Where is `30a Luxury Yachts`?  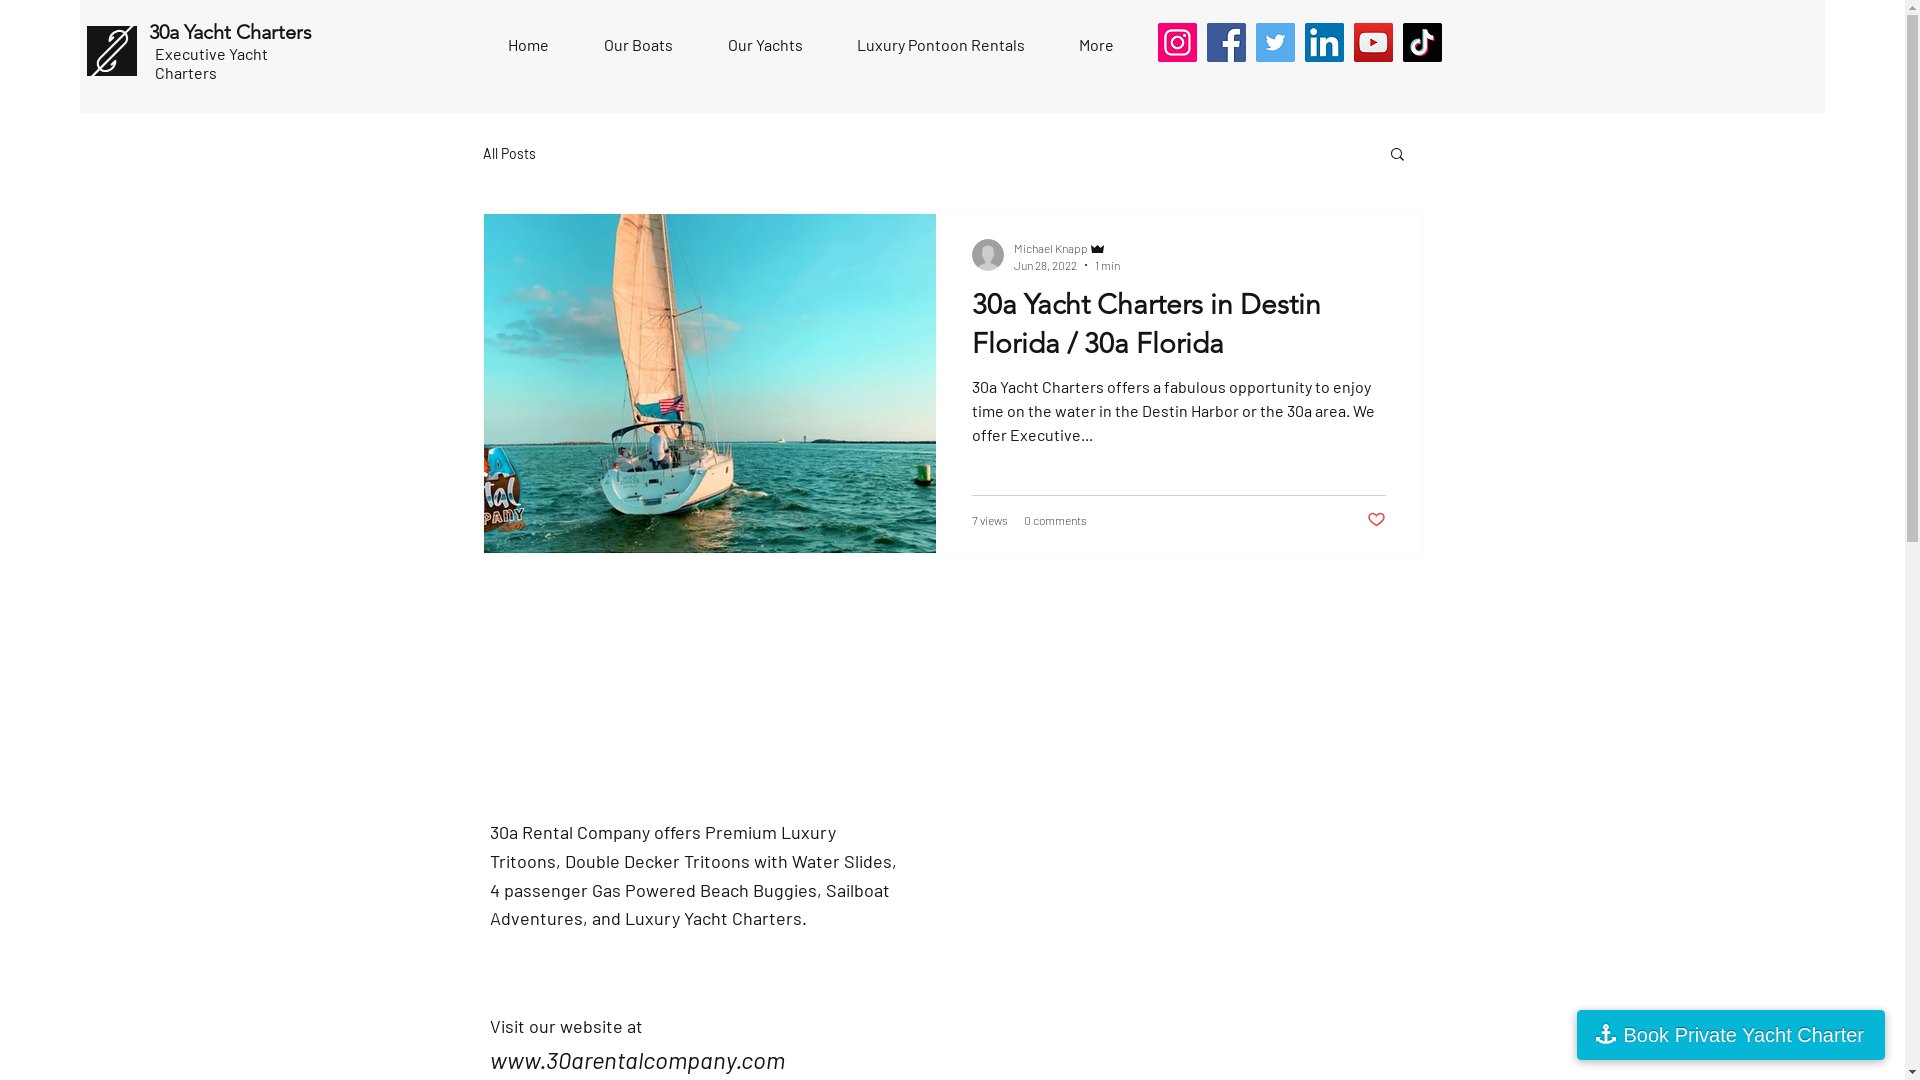
30a Luxury Yachts is located at coordinates (215, 40).